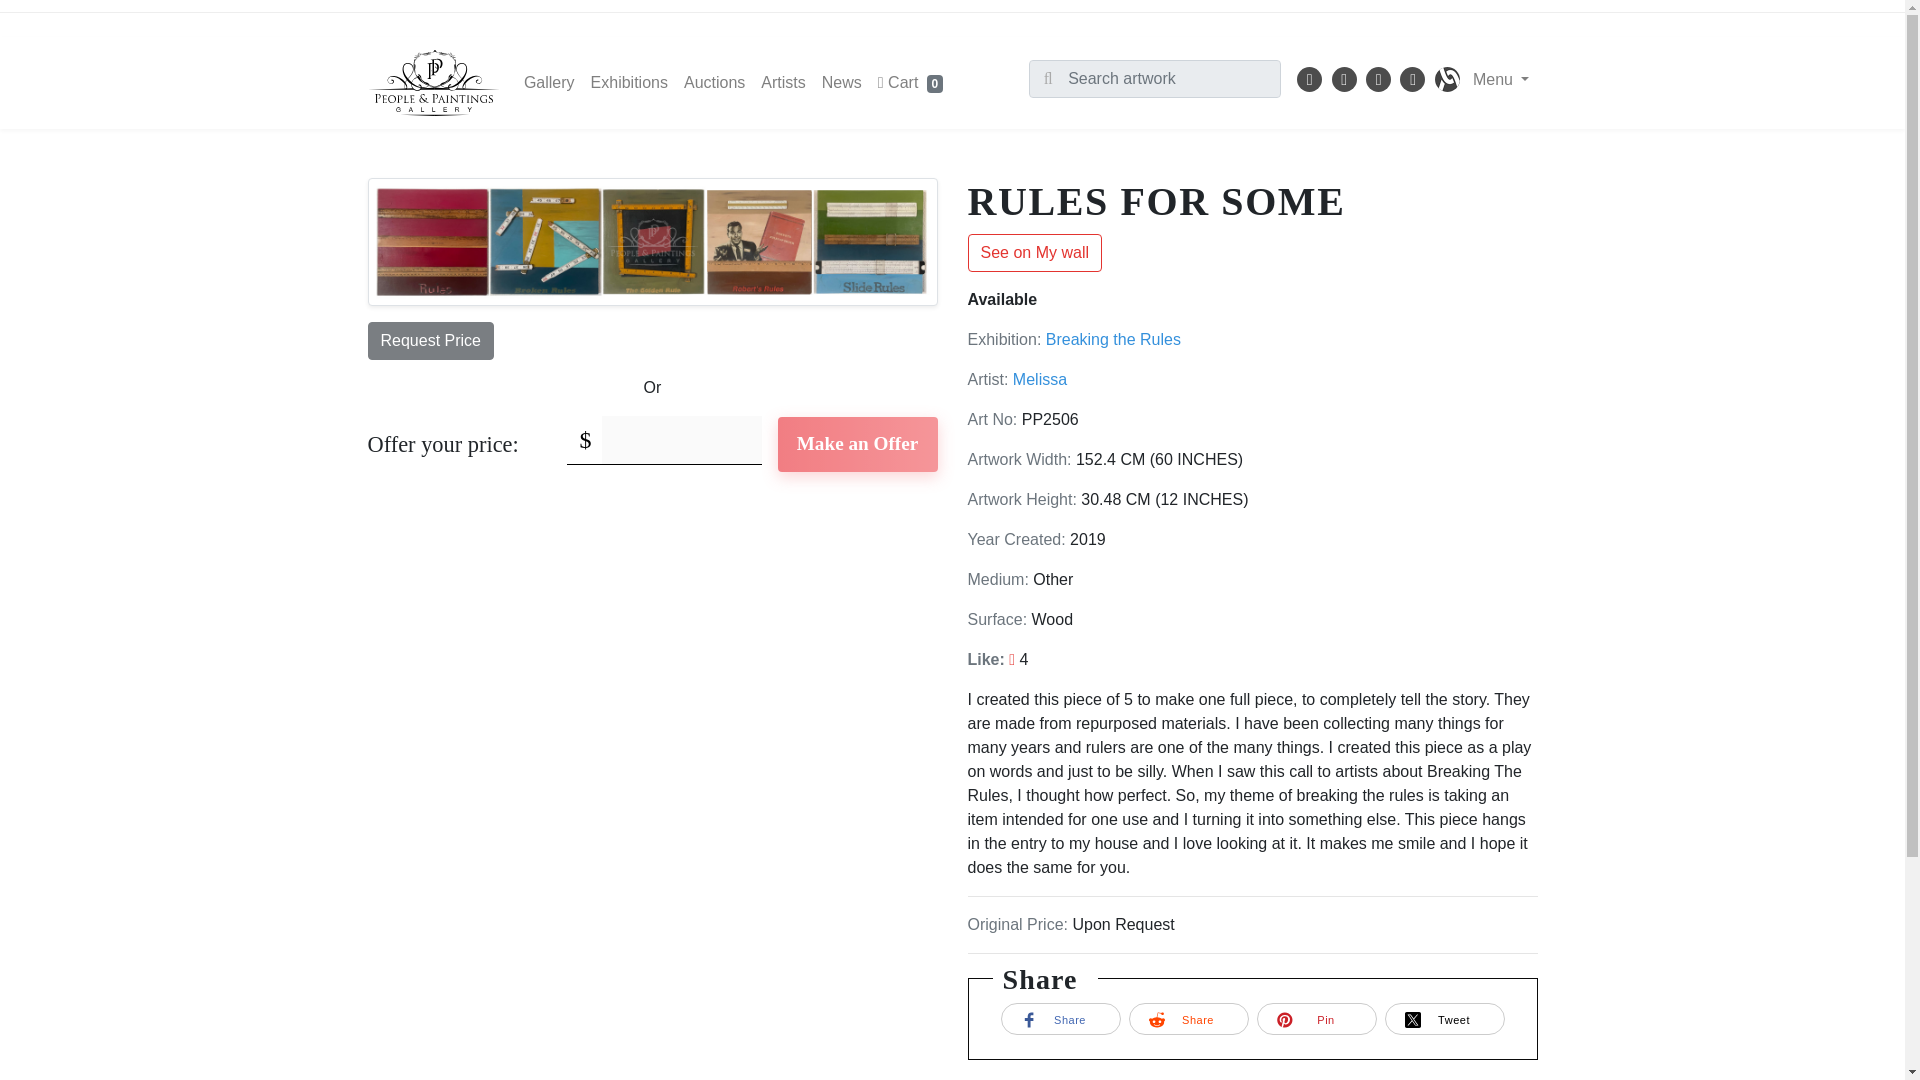 The width and height of the screenshot is (1920, 1080). Describe the element at coordinates (842, 82) in the screenshot. I see `News` at that location.